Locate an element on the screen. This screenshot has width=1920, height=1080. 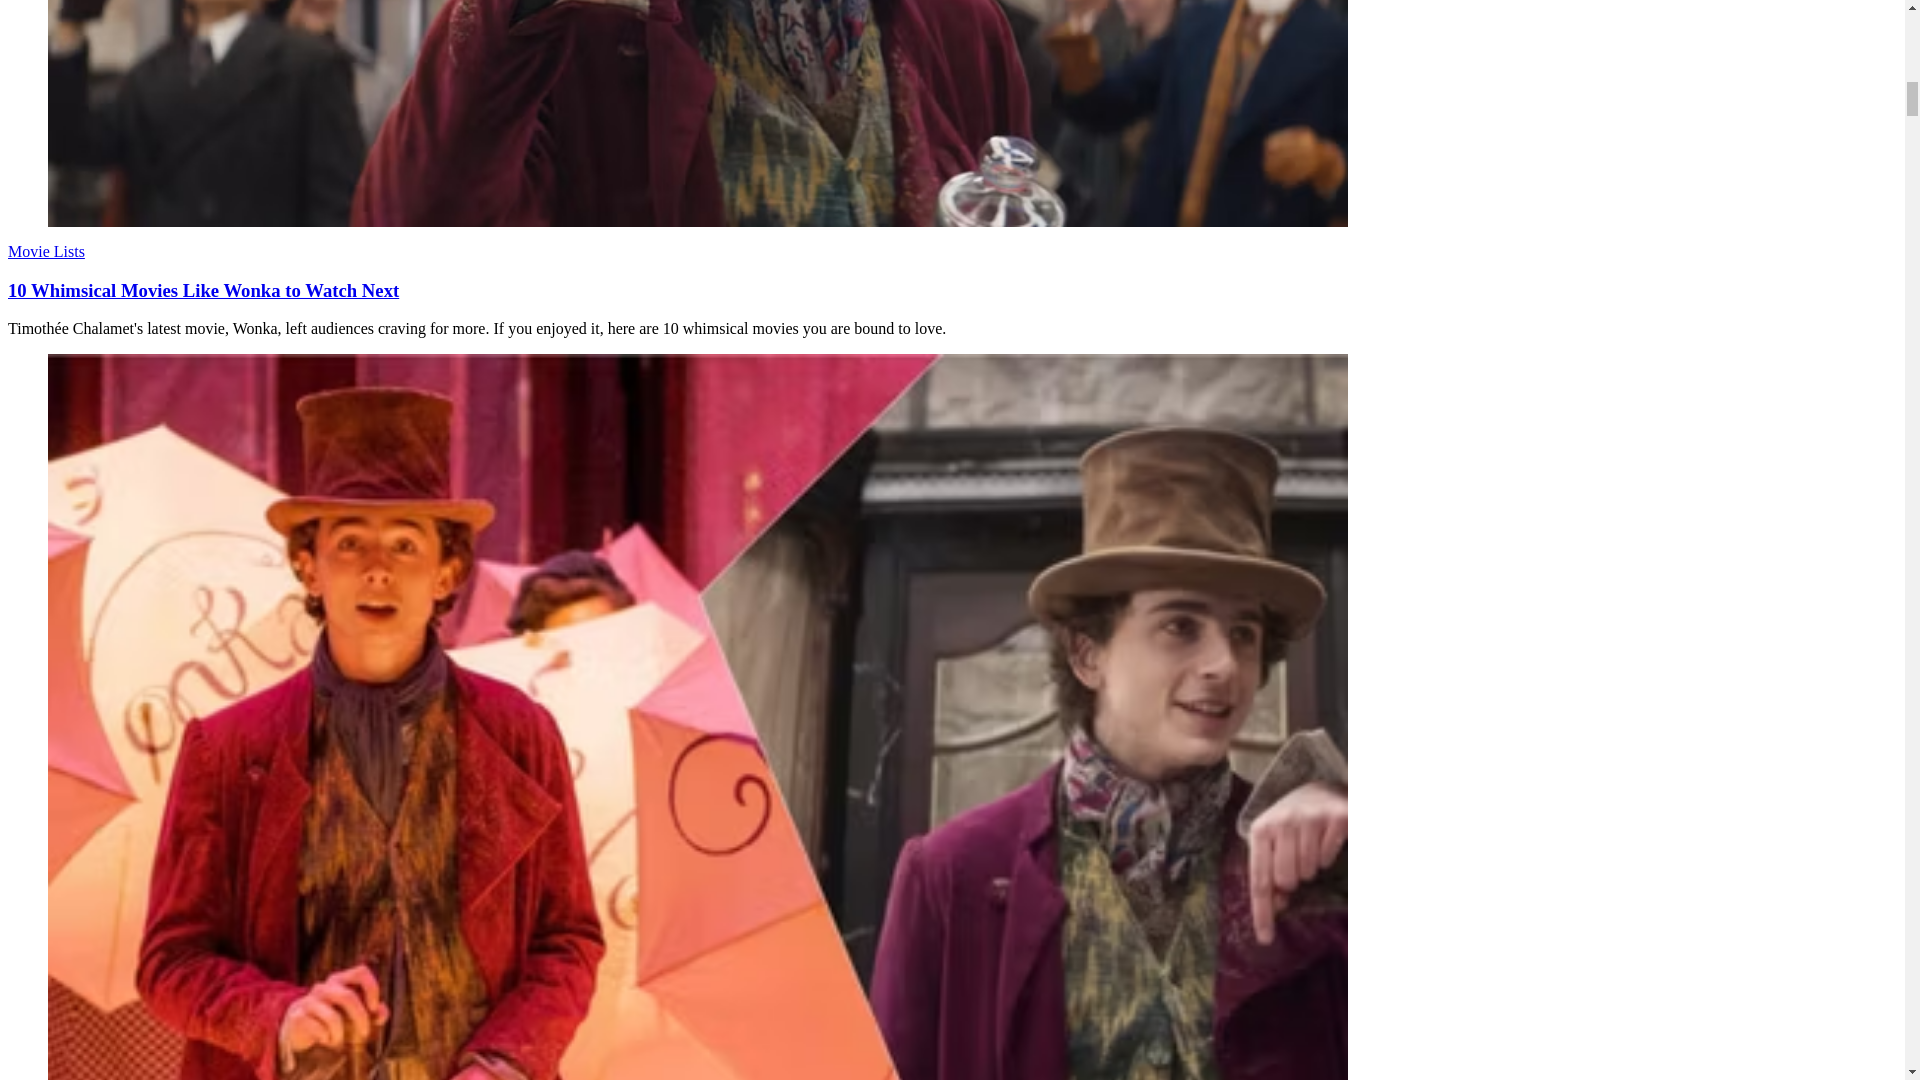
10 Whimsical Movies Like Wonka to Watch Next is located at coordinates (203, 290).